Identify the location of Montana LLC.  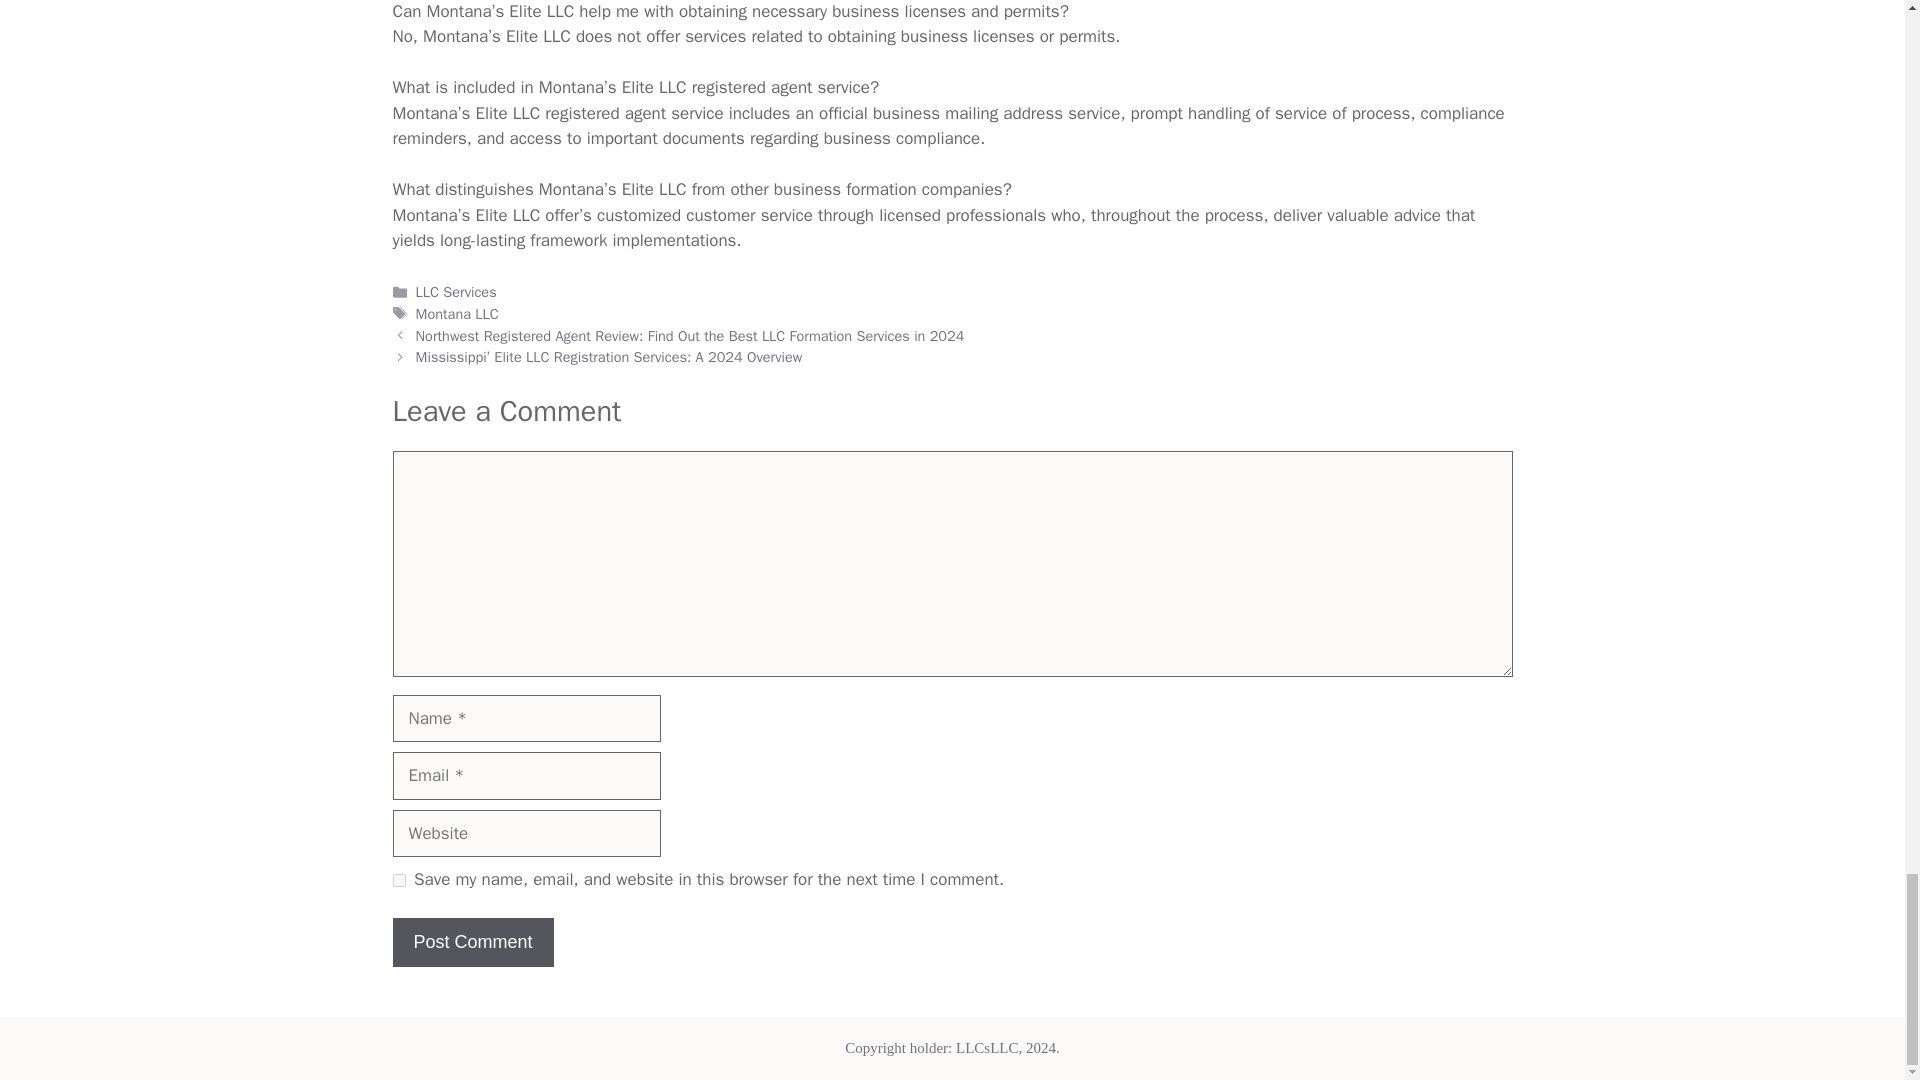
(458, 313).